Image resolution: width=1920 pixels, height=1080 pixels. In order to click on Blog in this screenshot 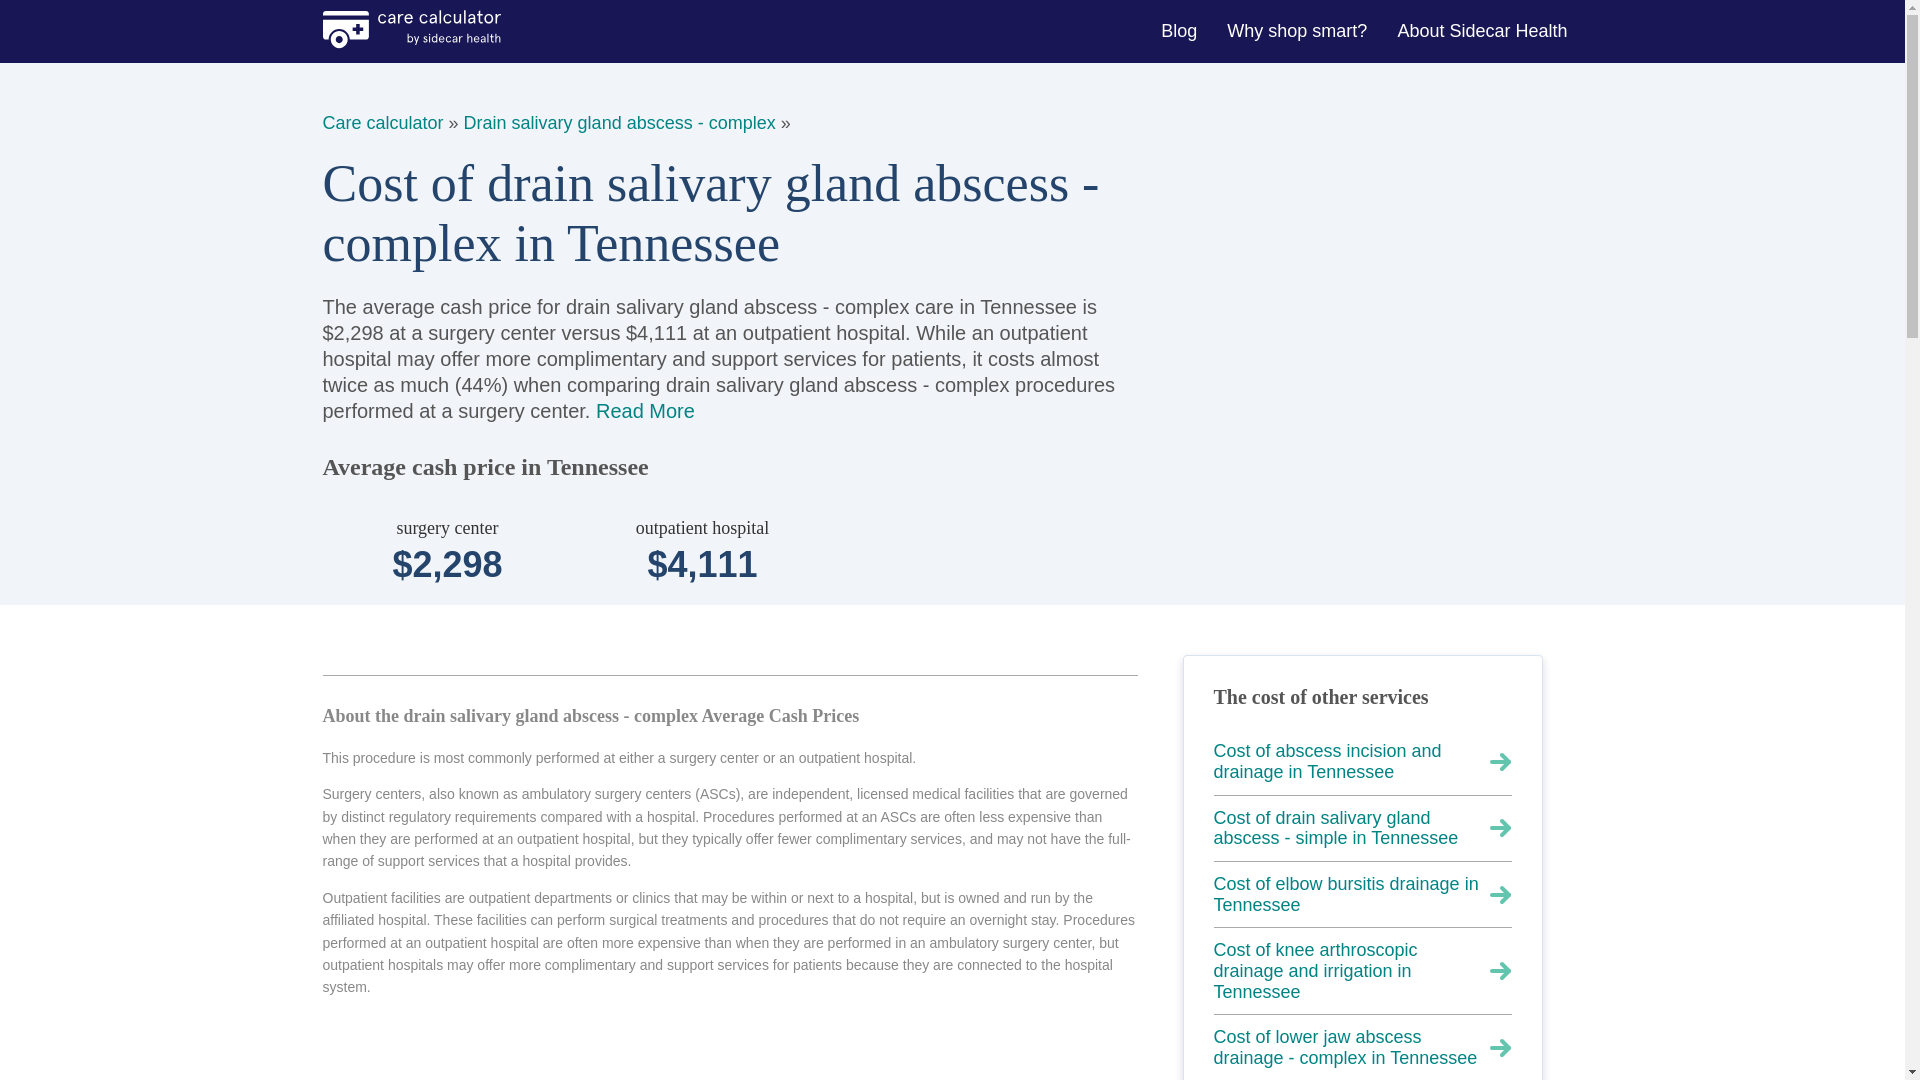, I will do `click(1180, 30)`.